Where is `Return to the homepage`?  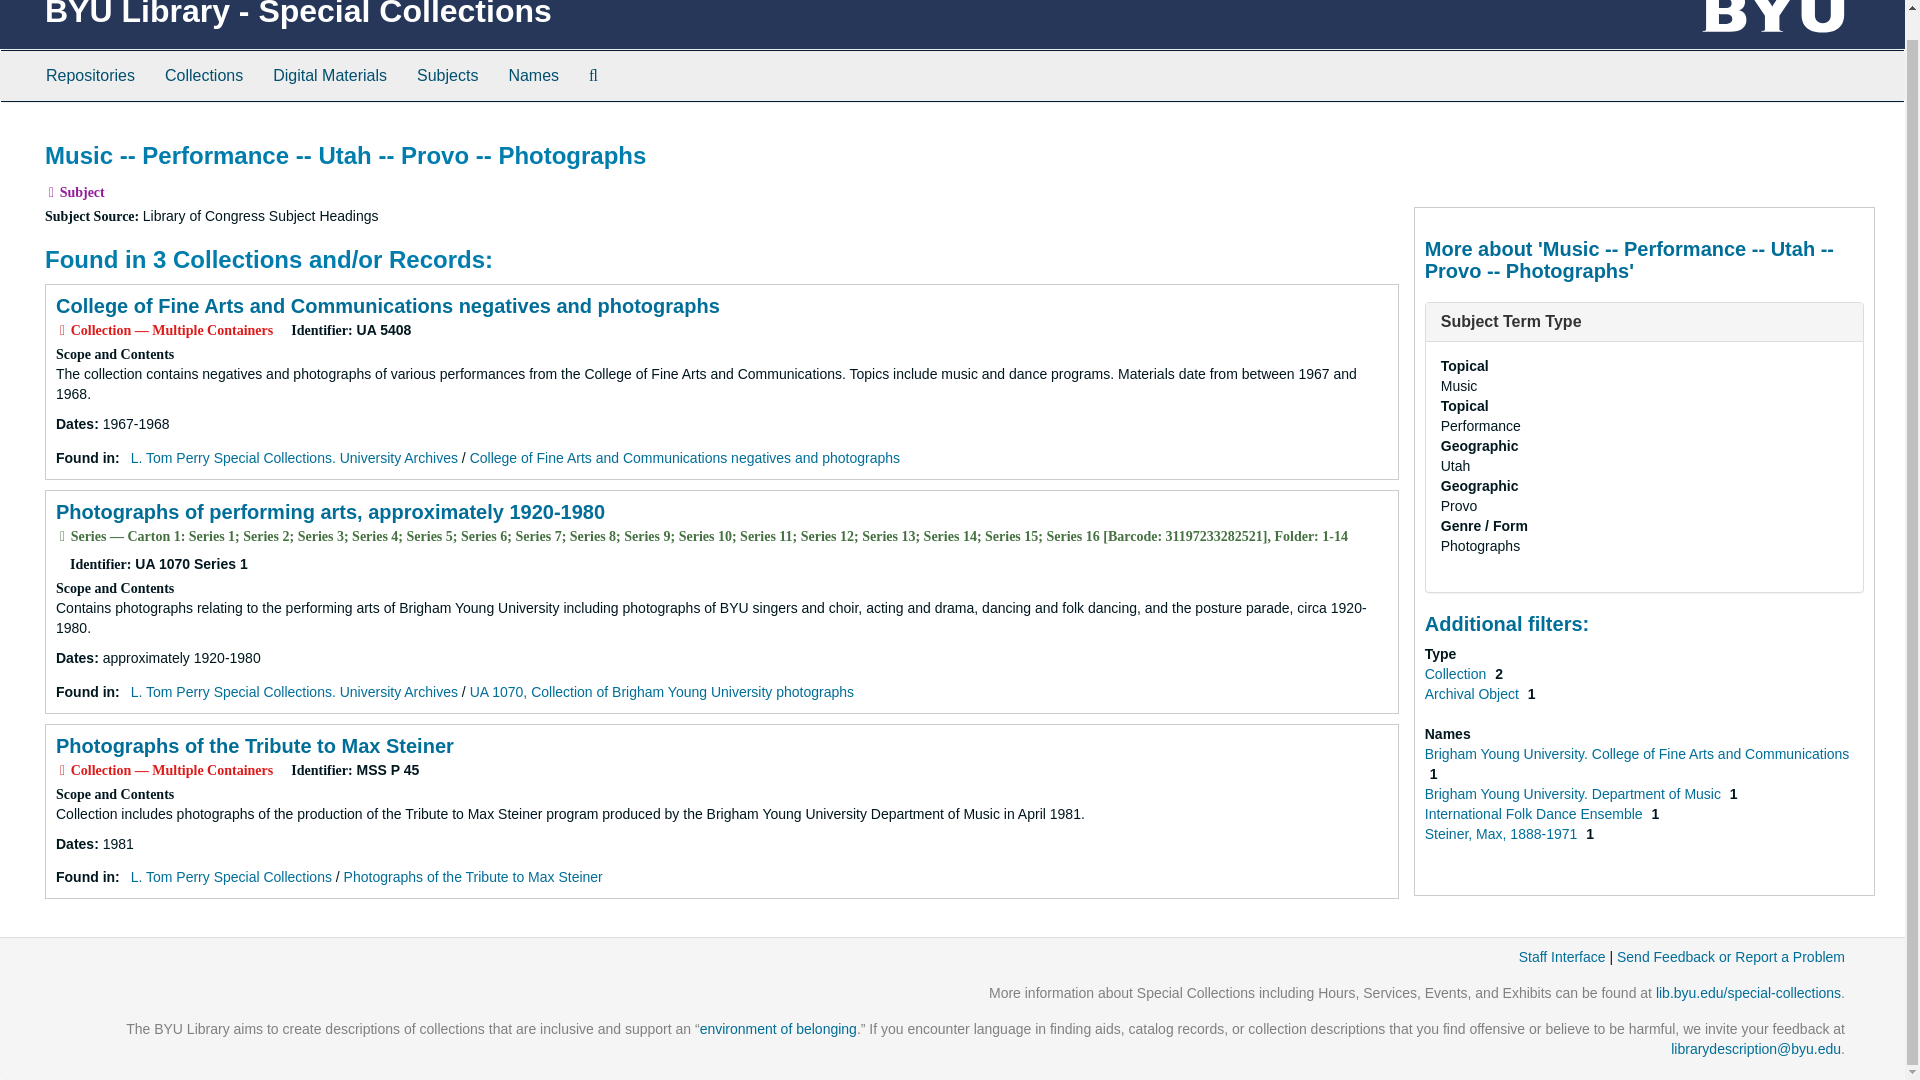
Return to the homepage is located at coordinates (298, 14).